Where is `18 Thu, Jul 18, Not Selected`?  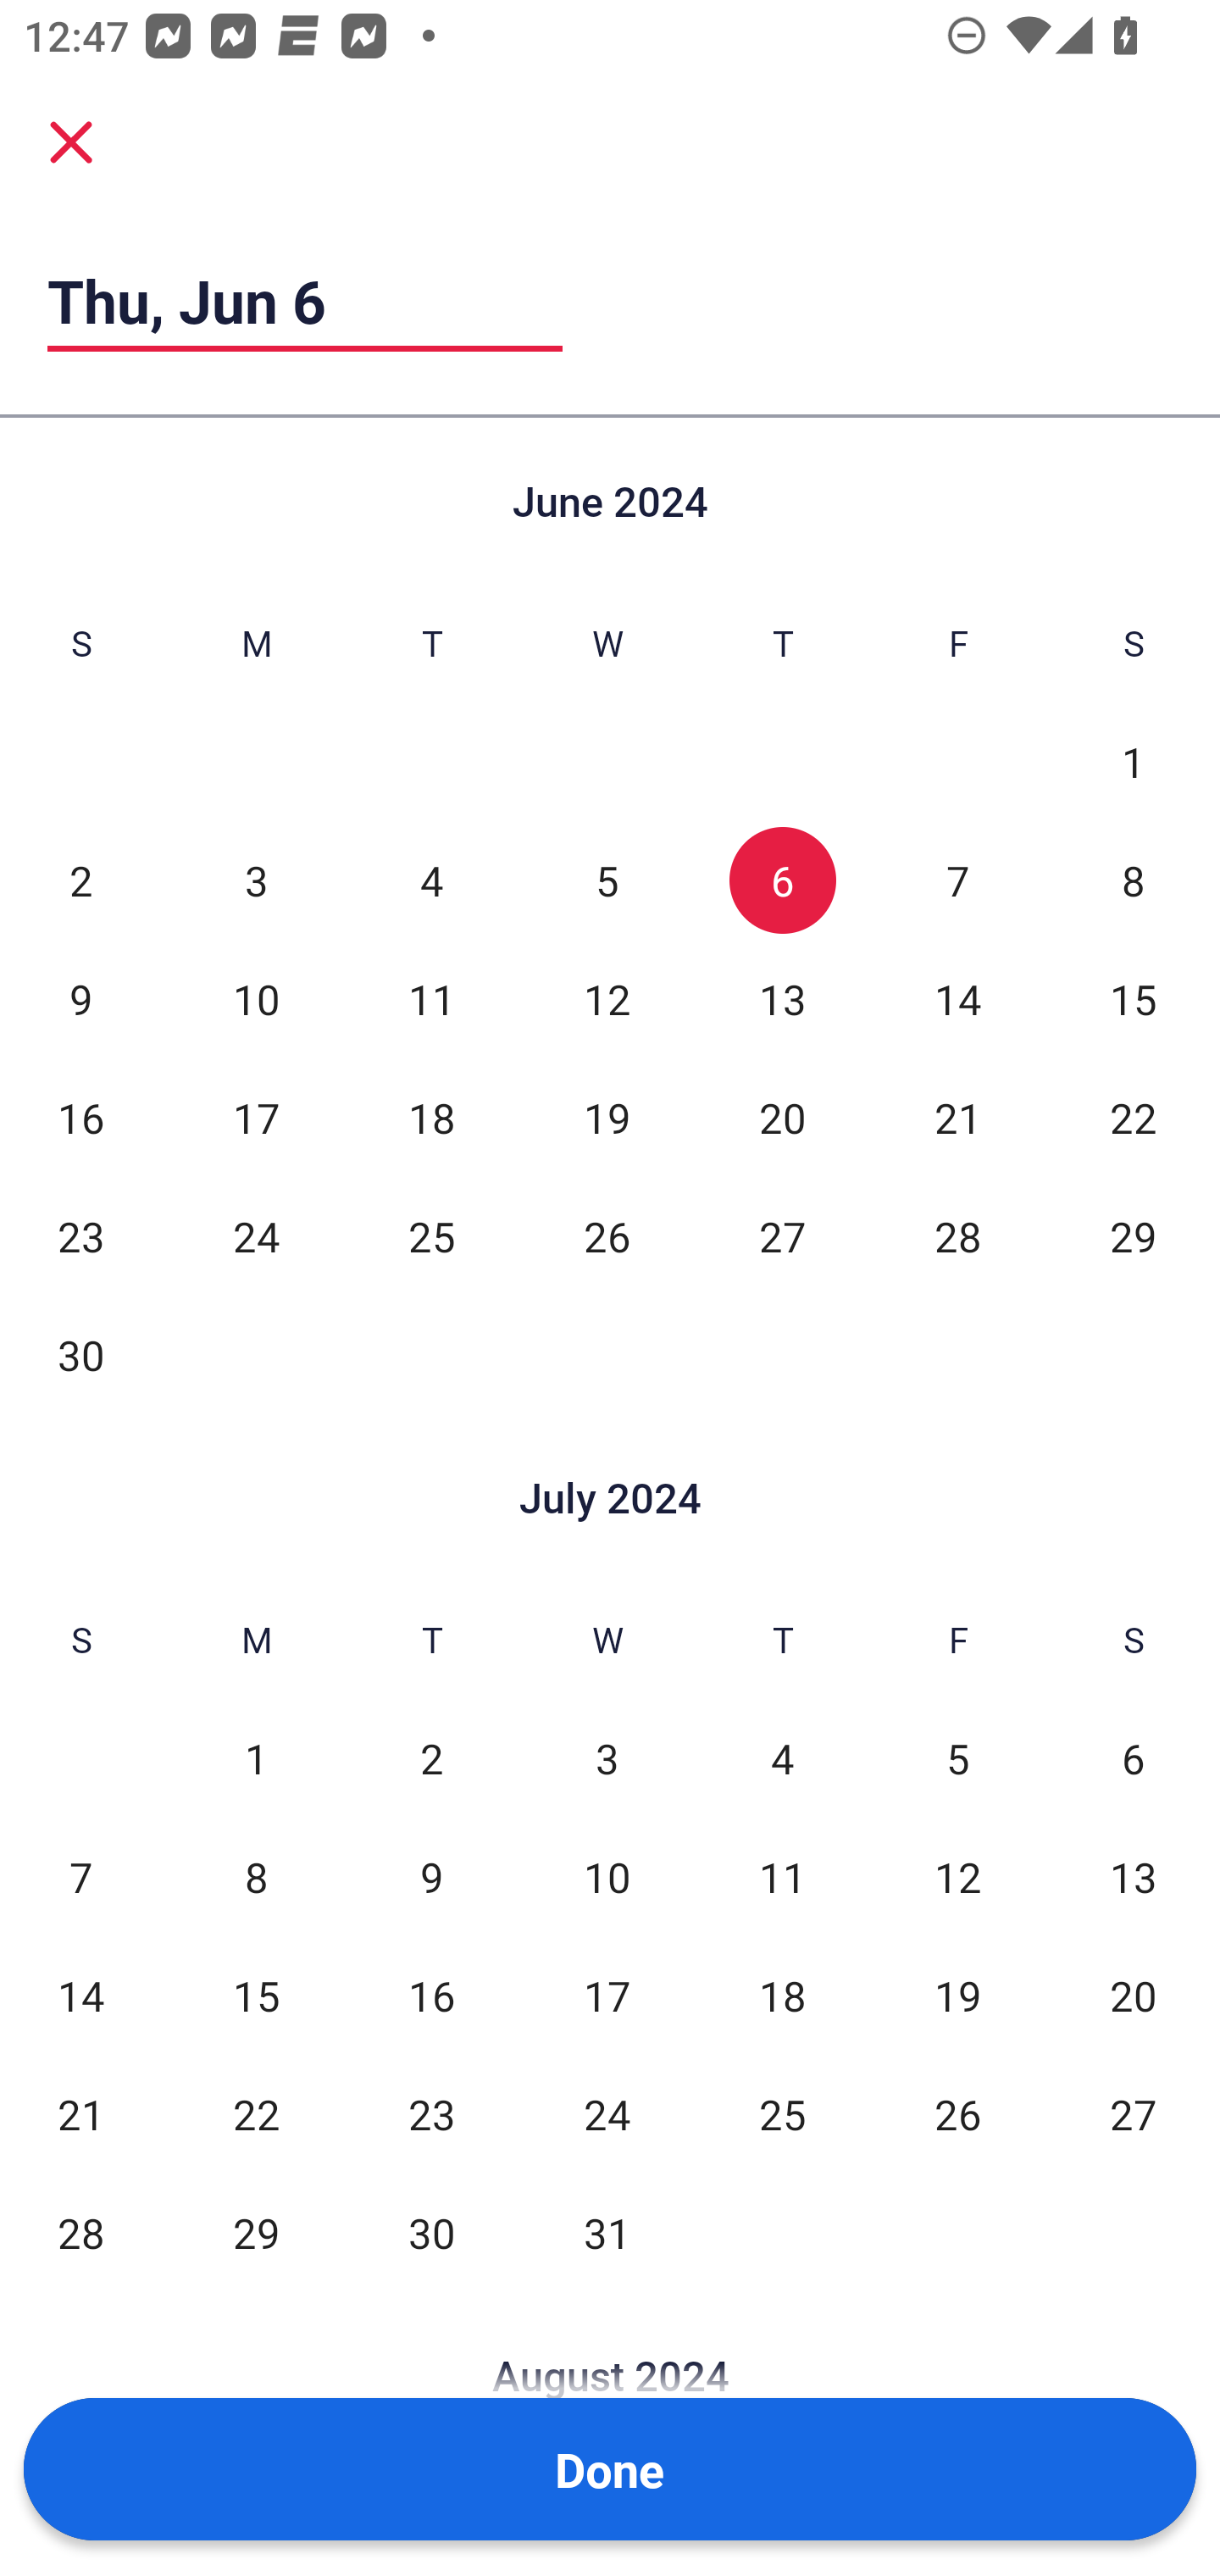
18 Thu, Jul 18, Not Selected is located at coordinates (782, 1996).